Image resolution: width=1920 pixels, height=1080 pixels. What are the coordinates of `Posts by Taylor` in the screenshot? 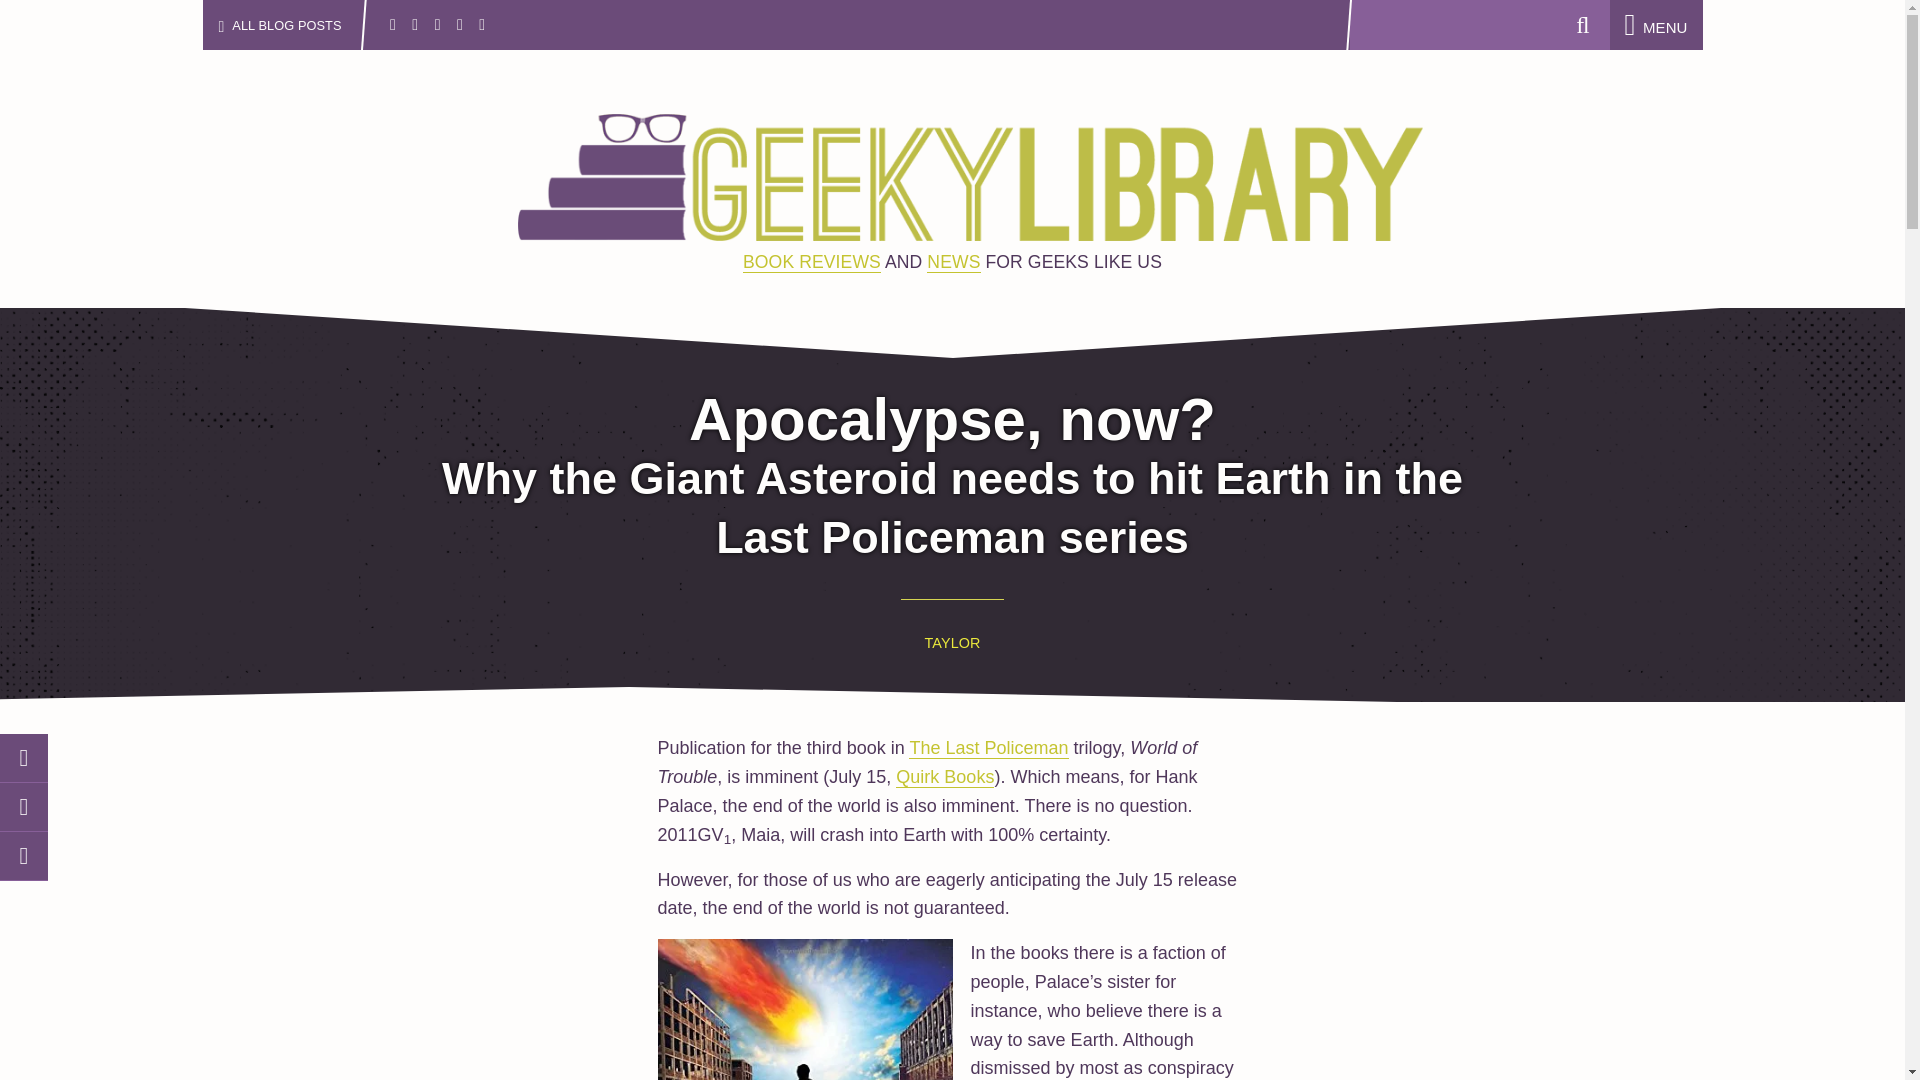 It's located at (953, 643).